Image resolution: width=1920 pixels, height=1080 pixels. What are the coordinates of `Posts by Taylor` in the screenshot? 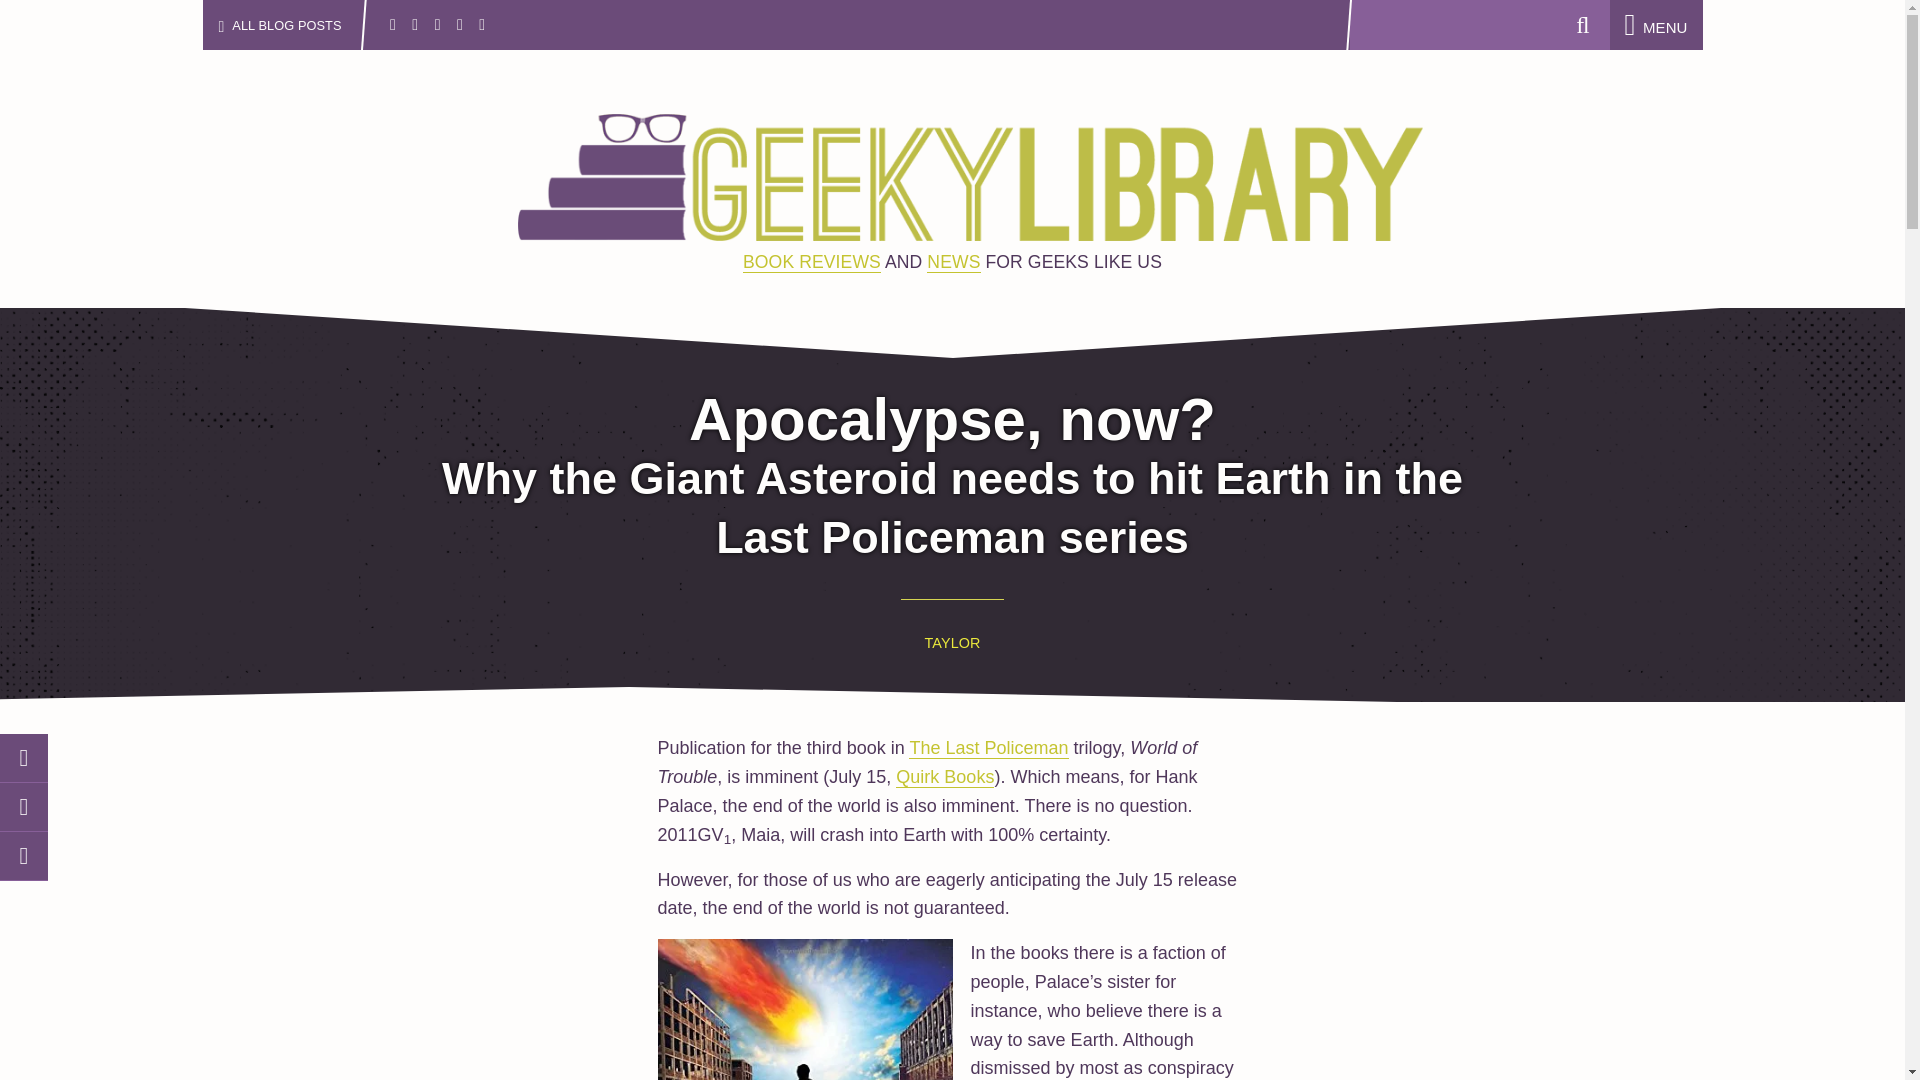 It's located at (953, 643).